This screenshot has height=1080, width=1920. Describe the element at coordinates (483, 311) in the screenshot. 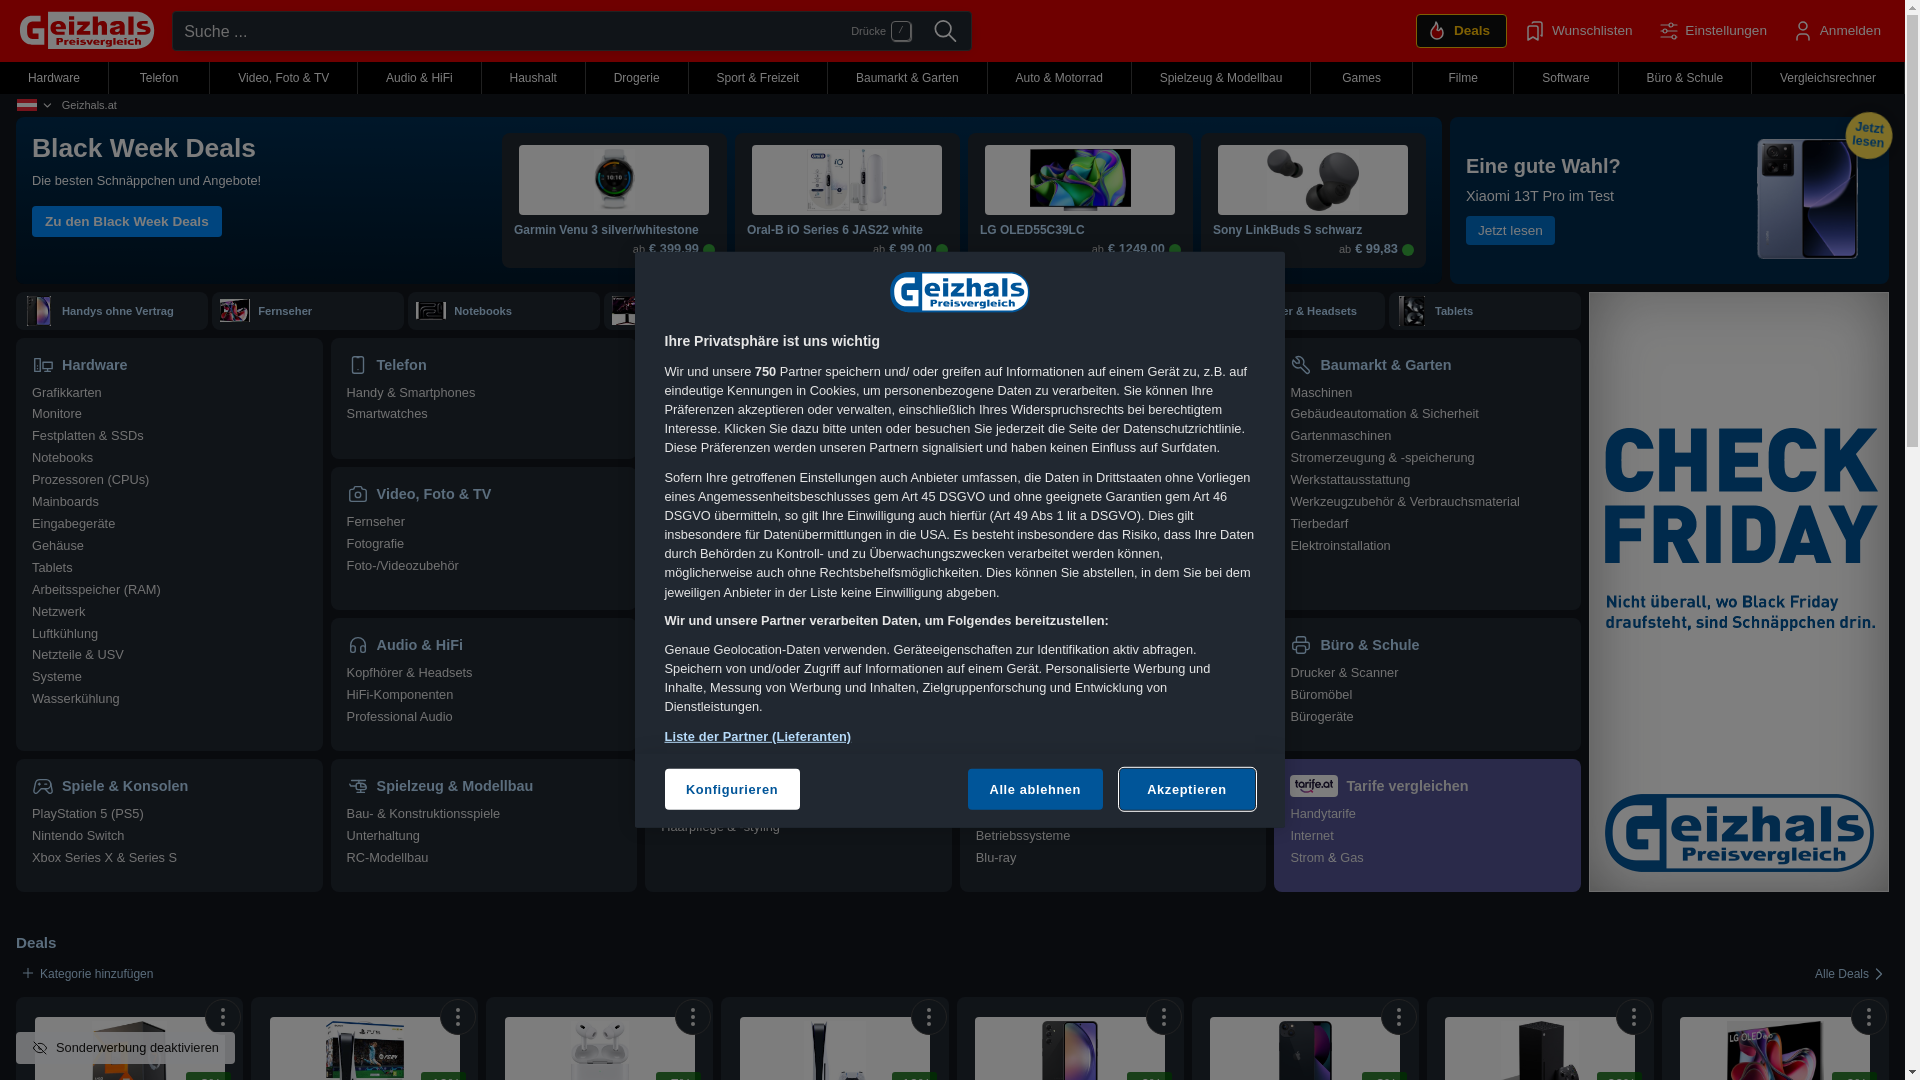

I see `Notebooks` at that location.